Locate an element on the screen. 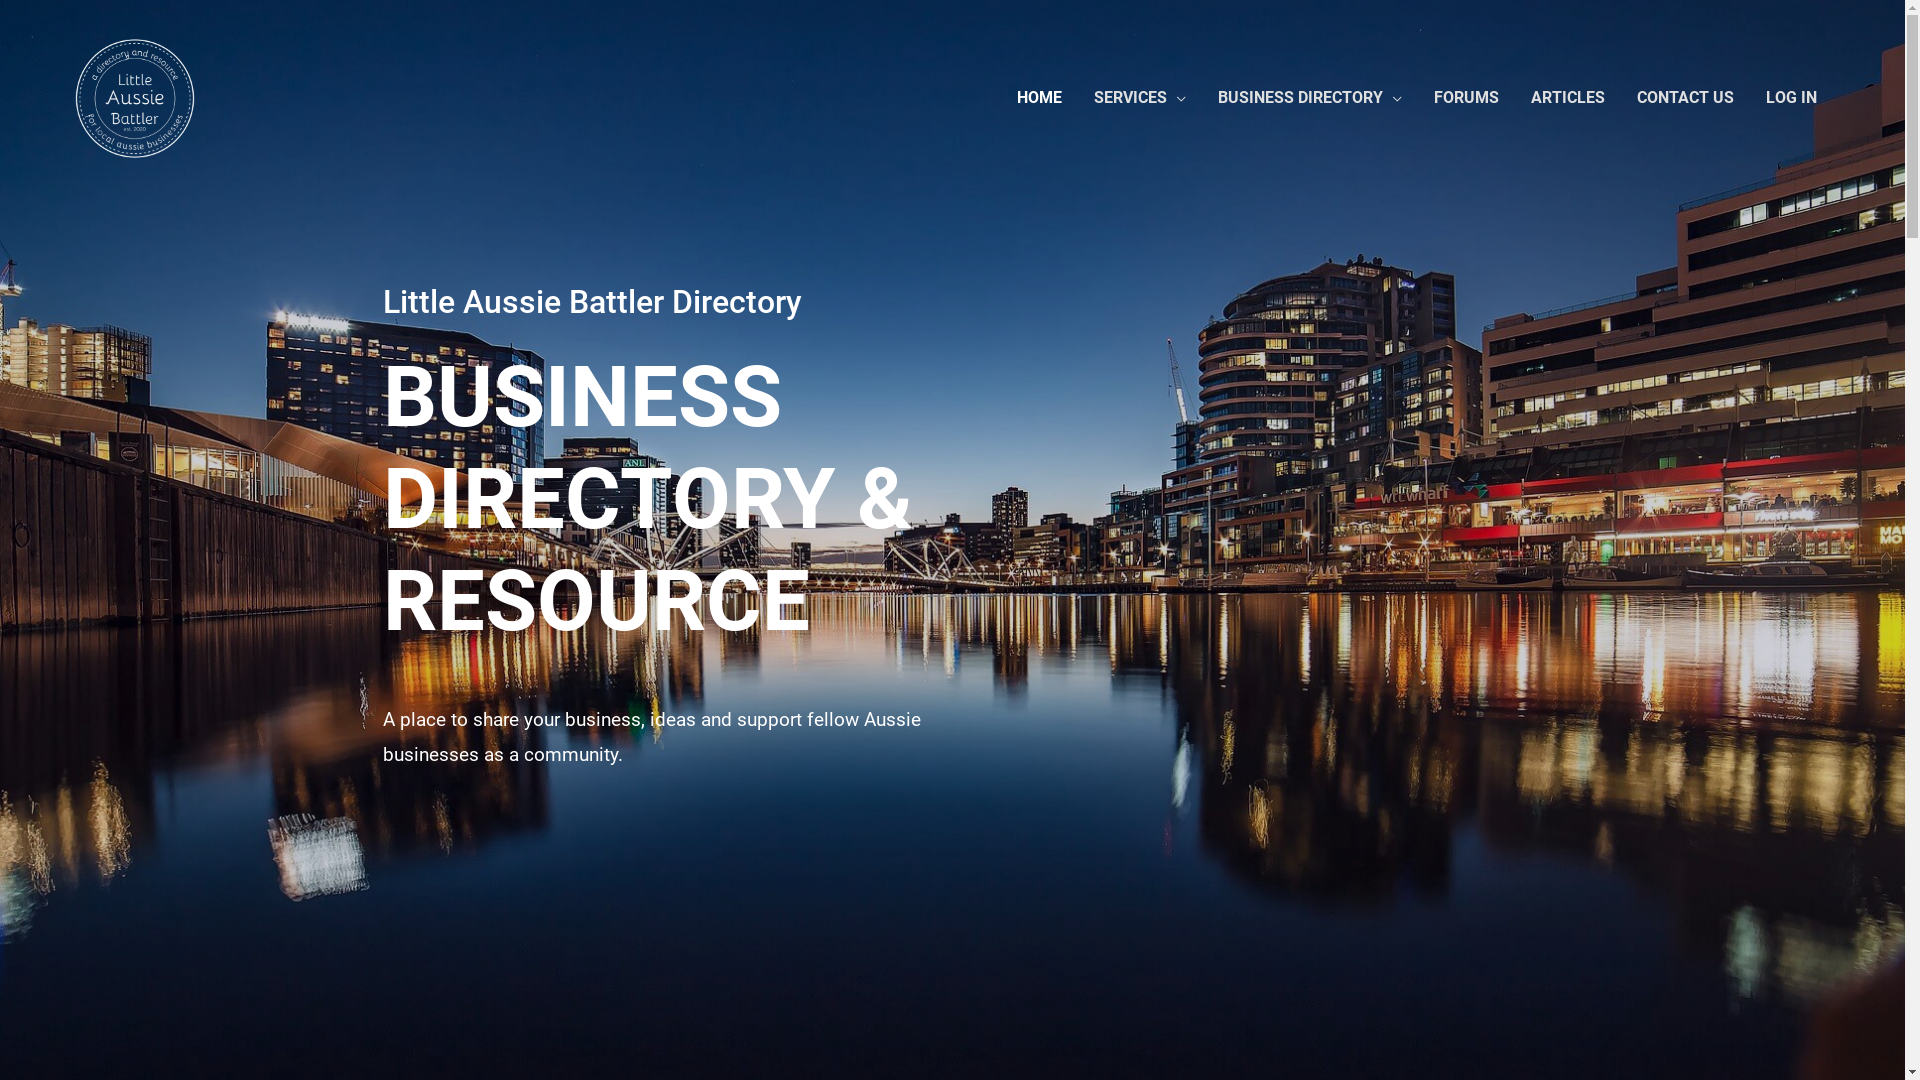 The image size is (1920, 1080). ARTICLES is located at coordinates (1567, 98).